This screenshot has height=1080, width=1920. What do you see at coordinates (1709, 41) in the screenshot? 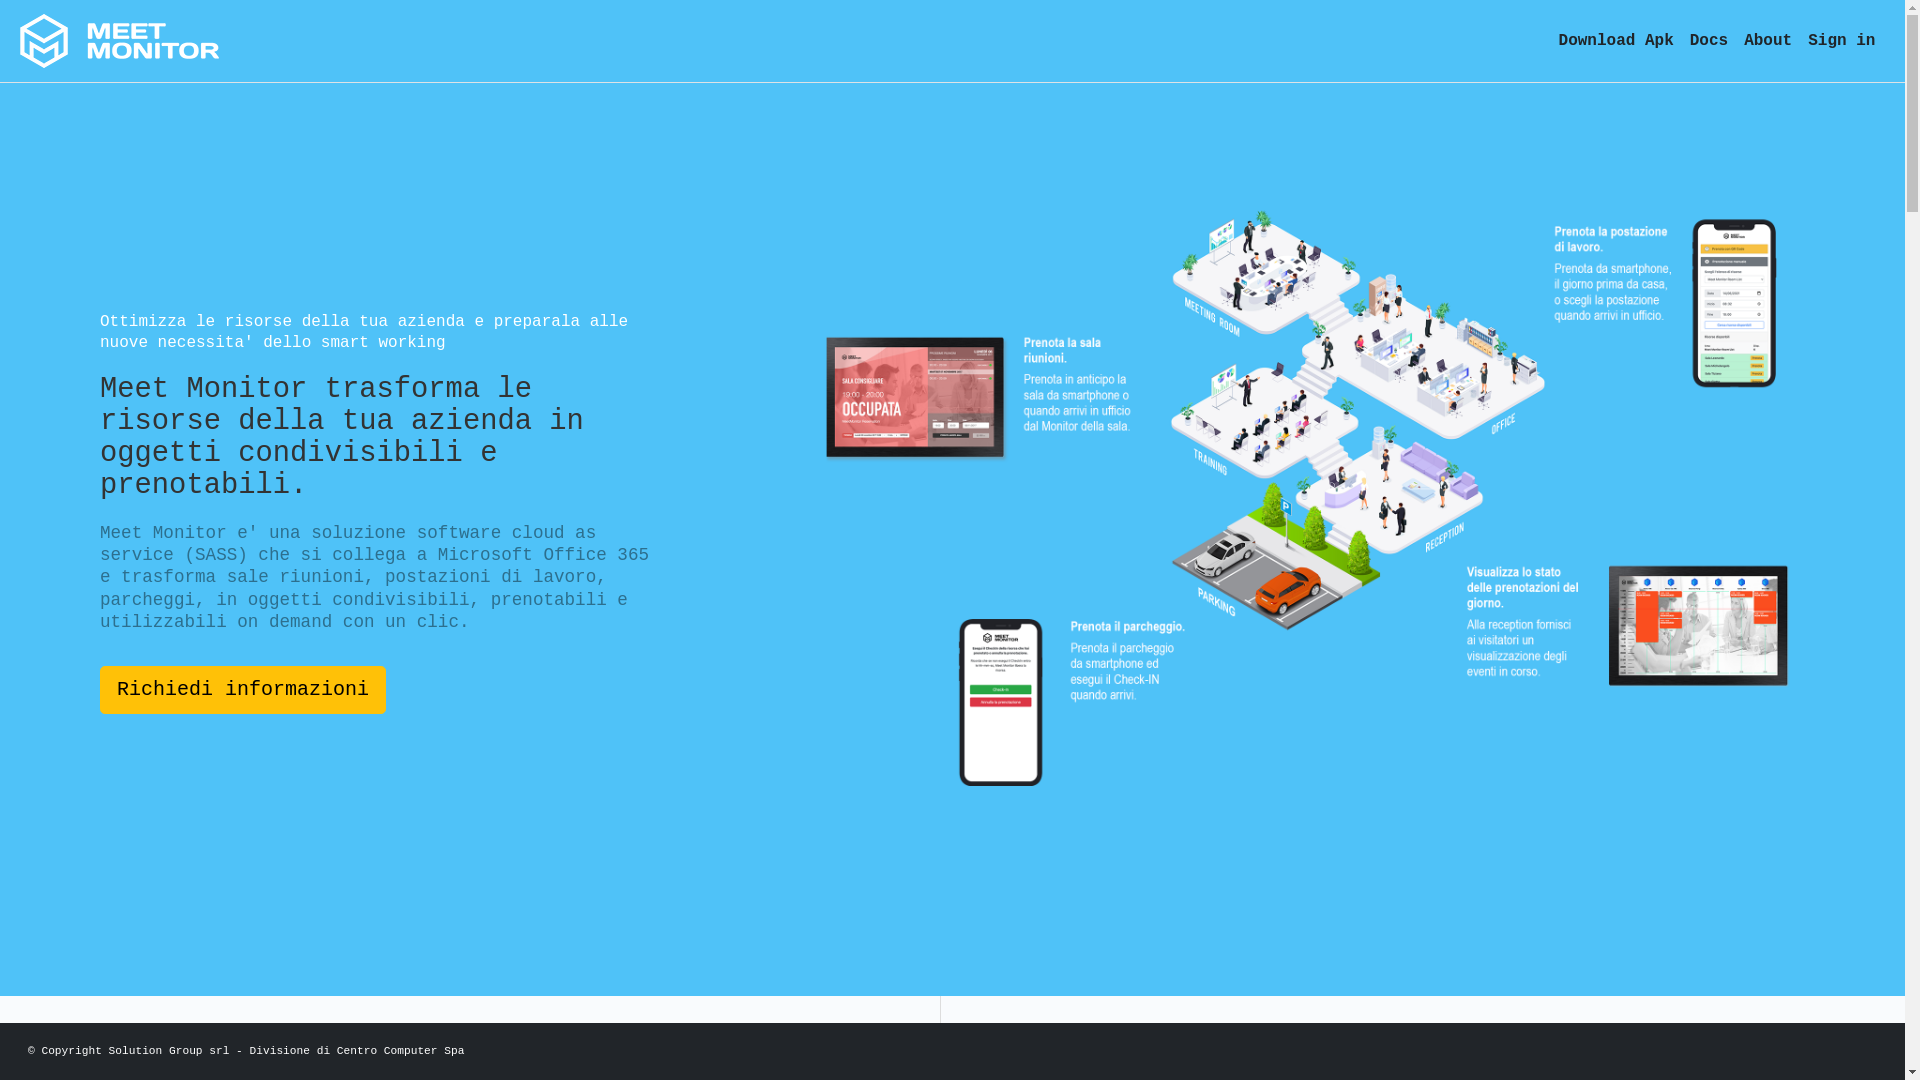
I see `Docs` at bounding box center [1709, 41].